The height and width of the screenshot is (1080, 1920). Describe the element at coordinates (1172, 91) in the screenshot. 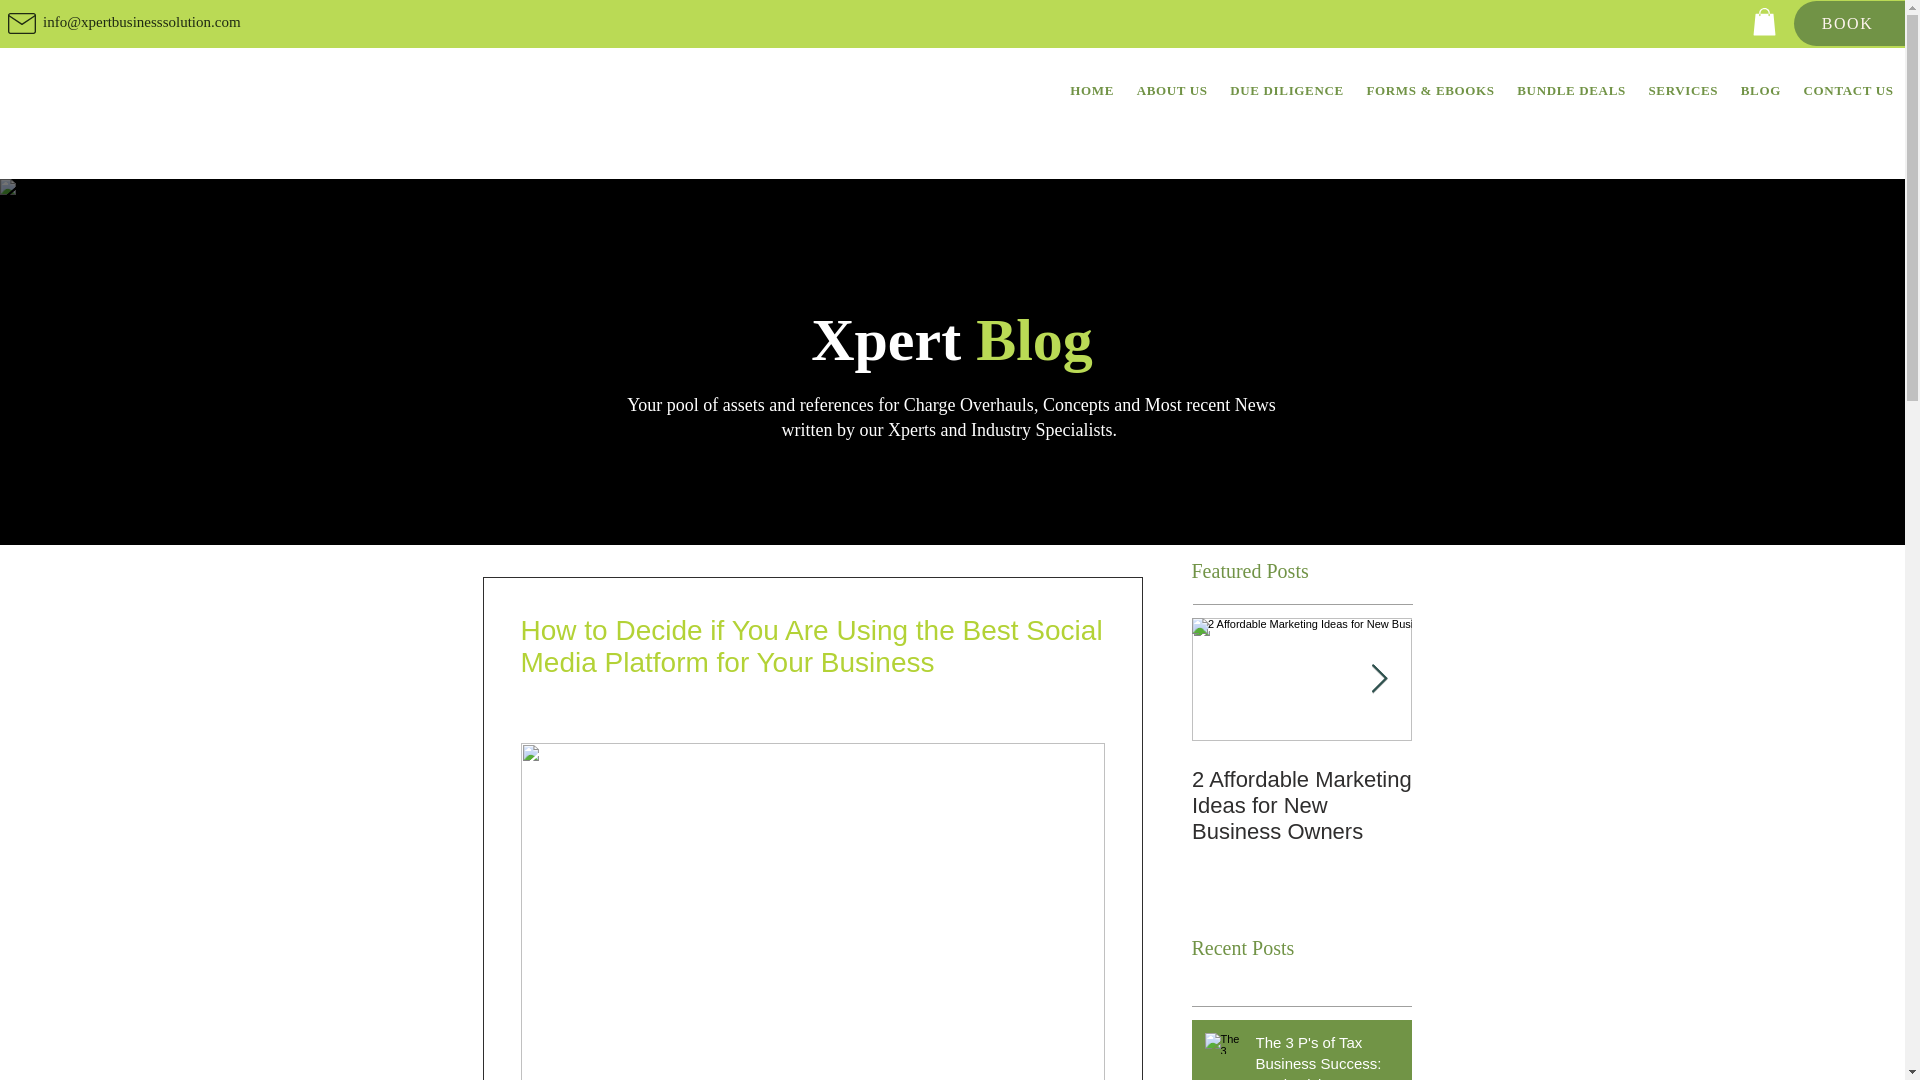

I see `ABOUT US` at that location.